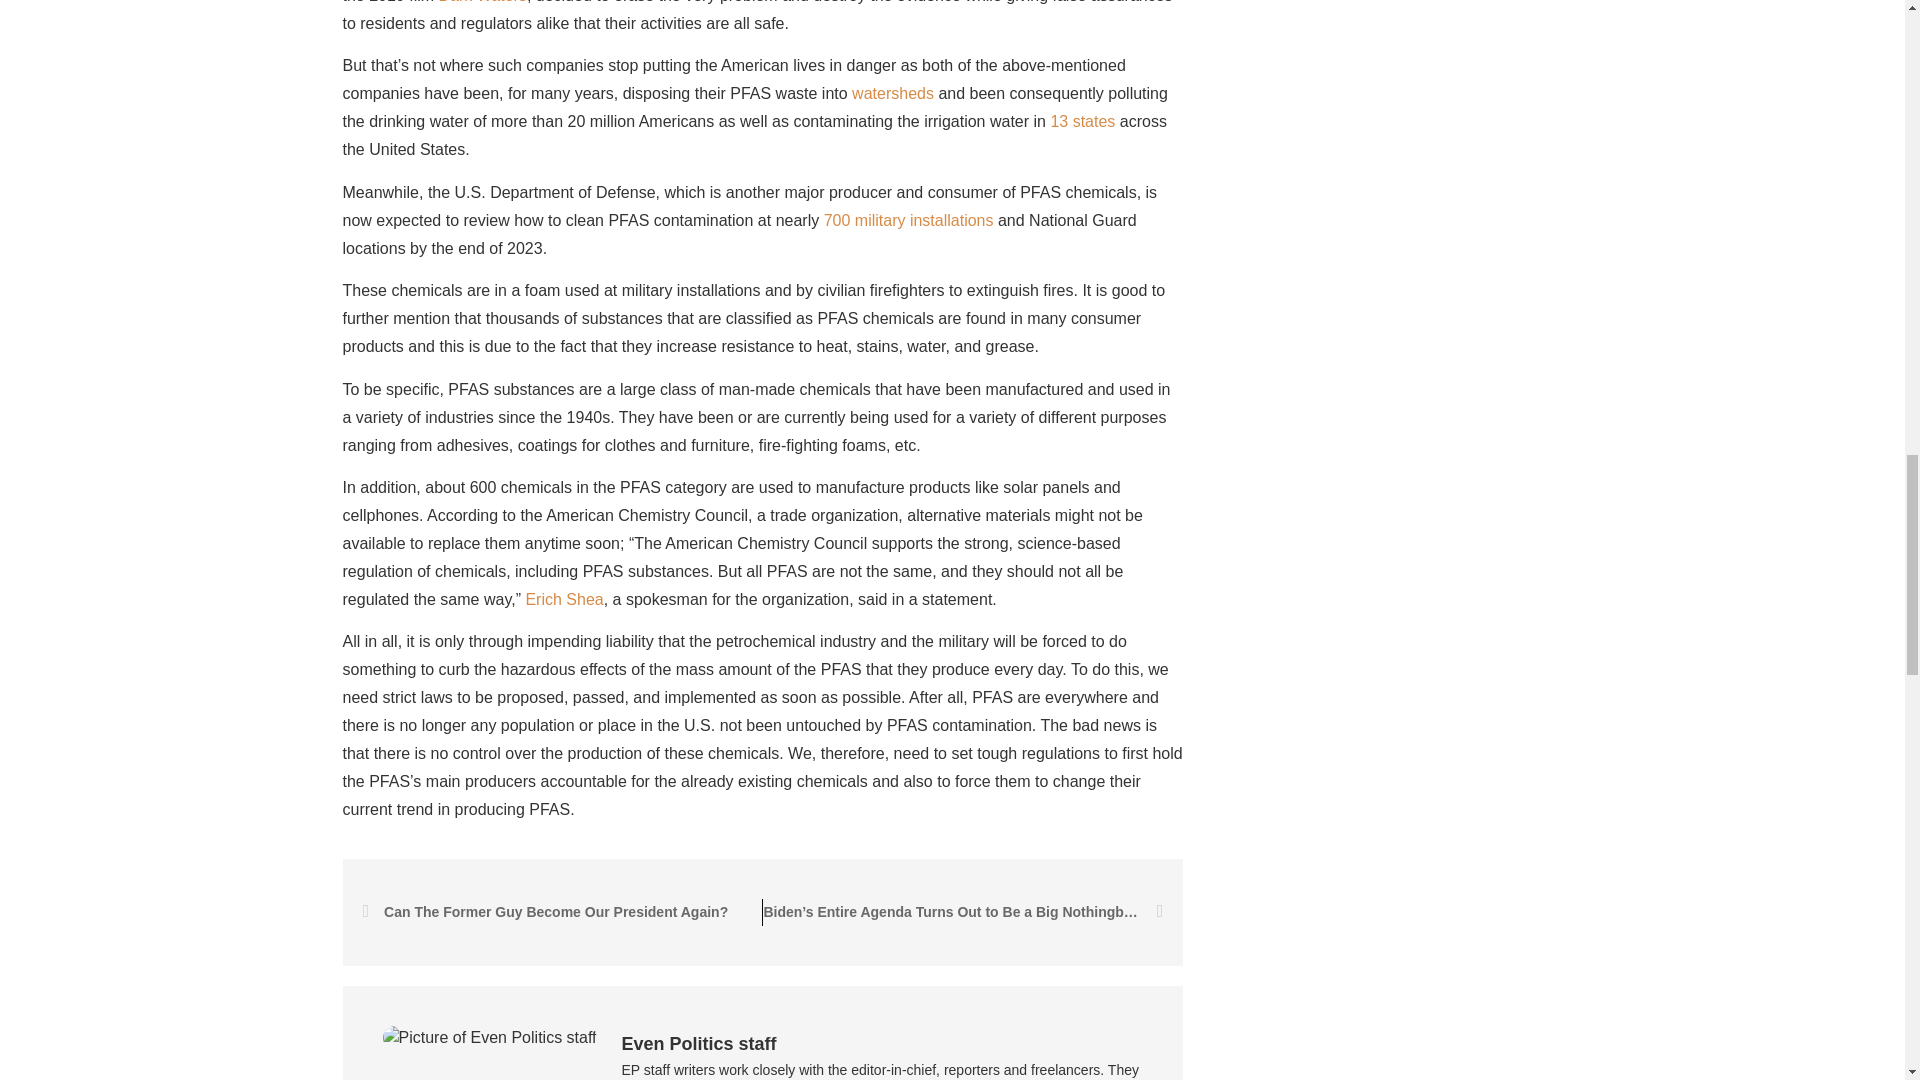 Image resolution: width=1920 pixels, height=1080 pixels. What do you see at coordinates (562, 912) in the screenshot?
I see `Can The Former Guy Become Our President Again?` at bounding box center [562, 912].